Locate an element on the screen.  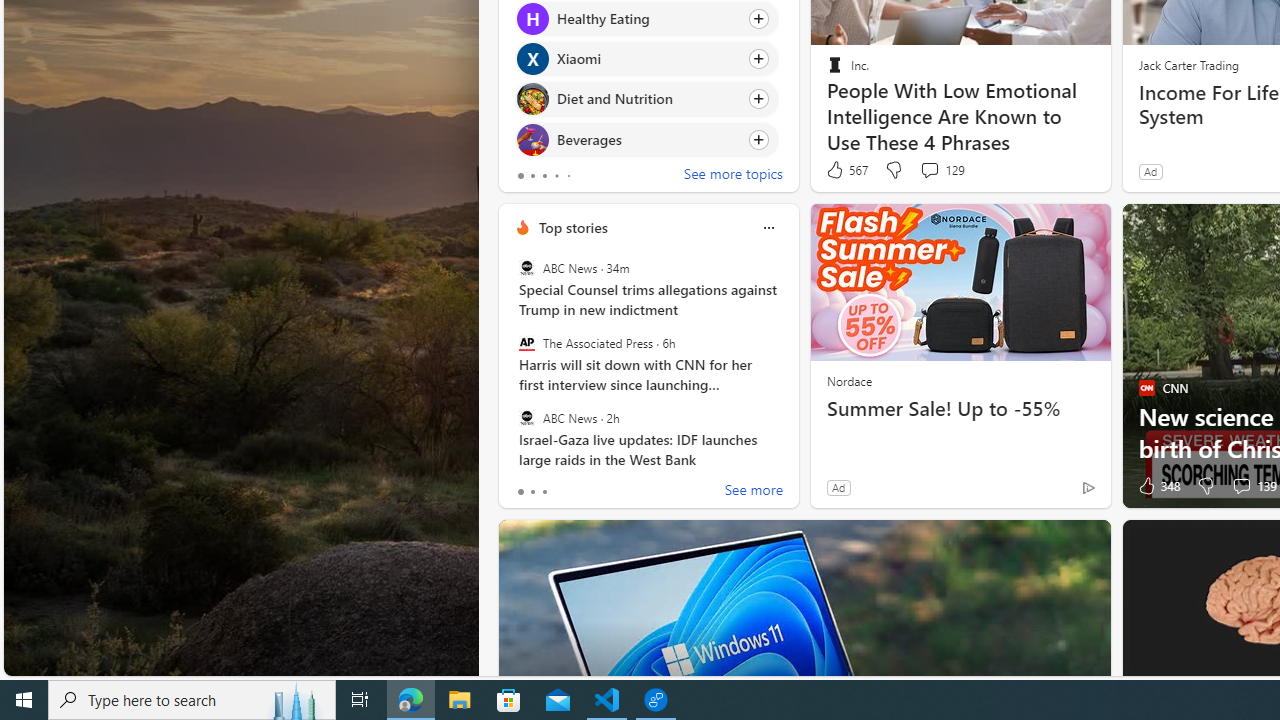
Class: icon-img is located at coordinates (768, 228).